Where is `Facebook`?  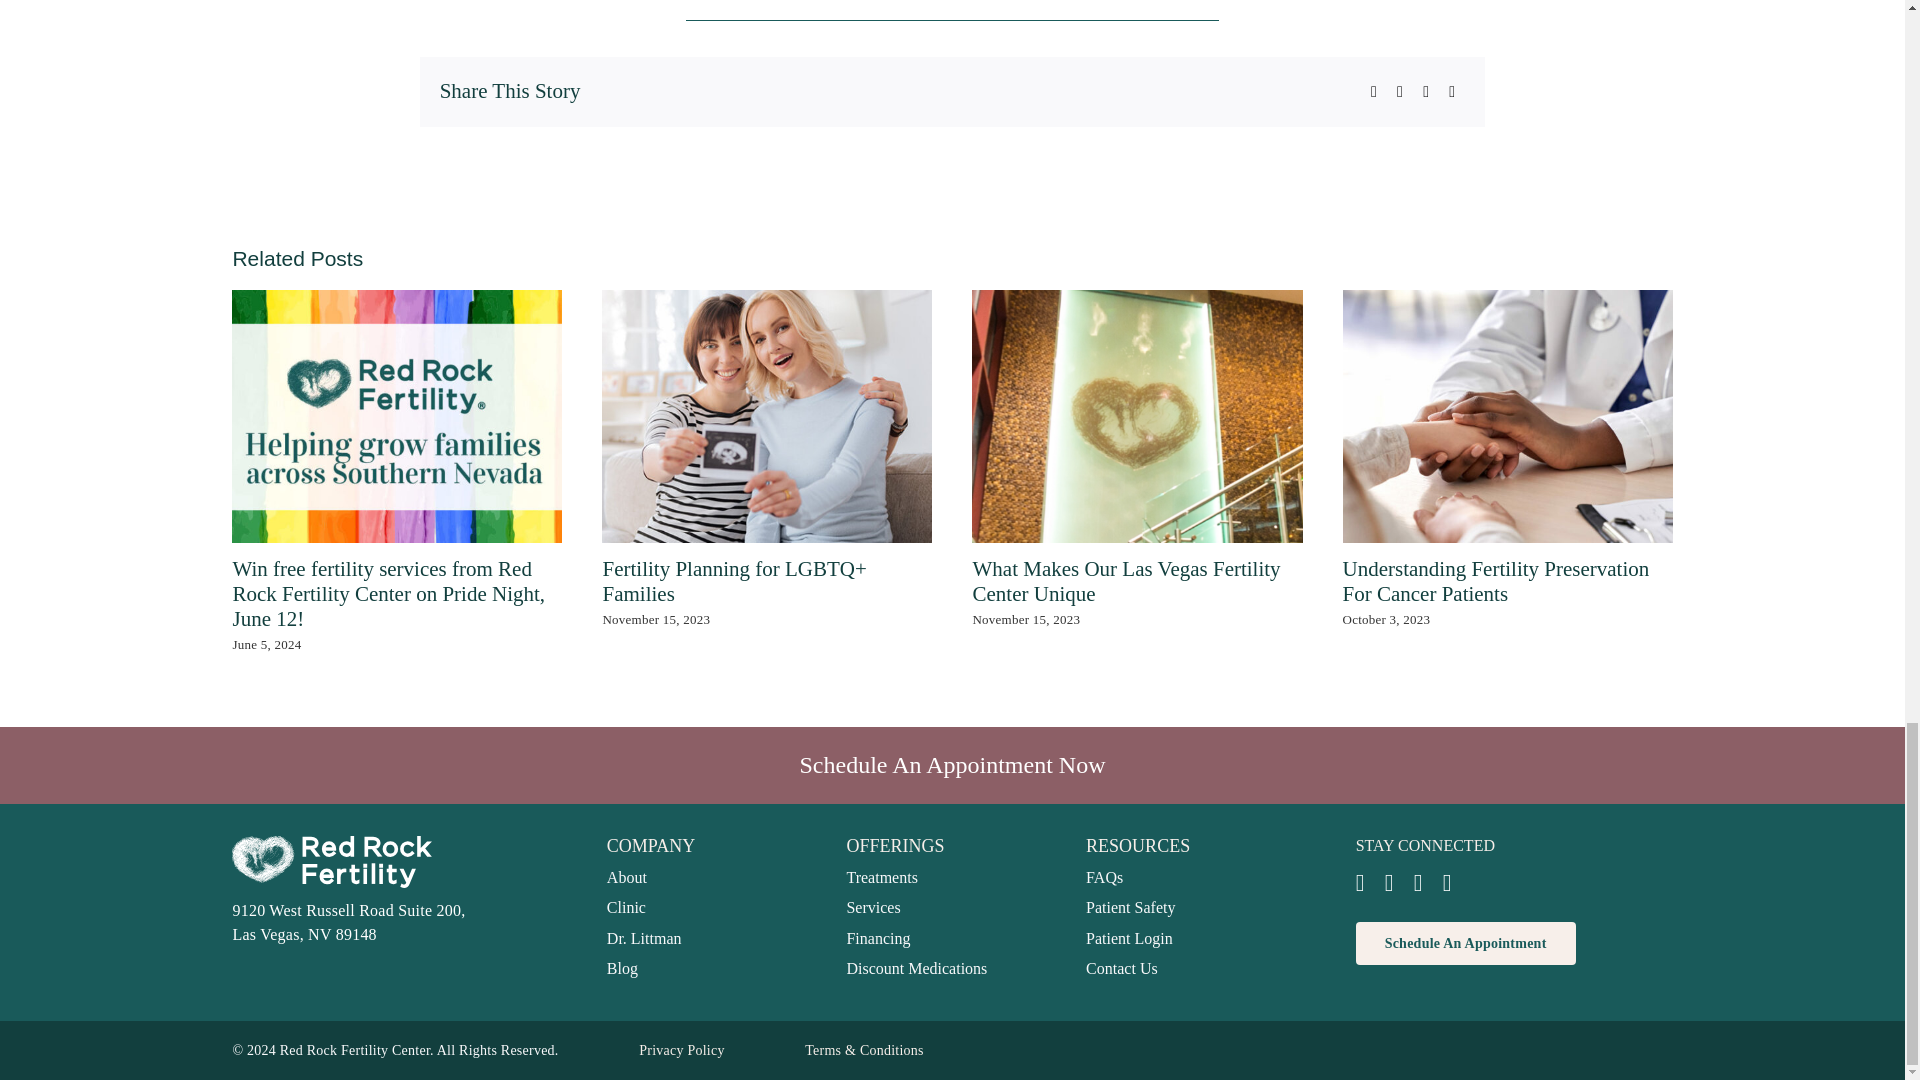 Facebook is located at coordinates (1374, 91).